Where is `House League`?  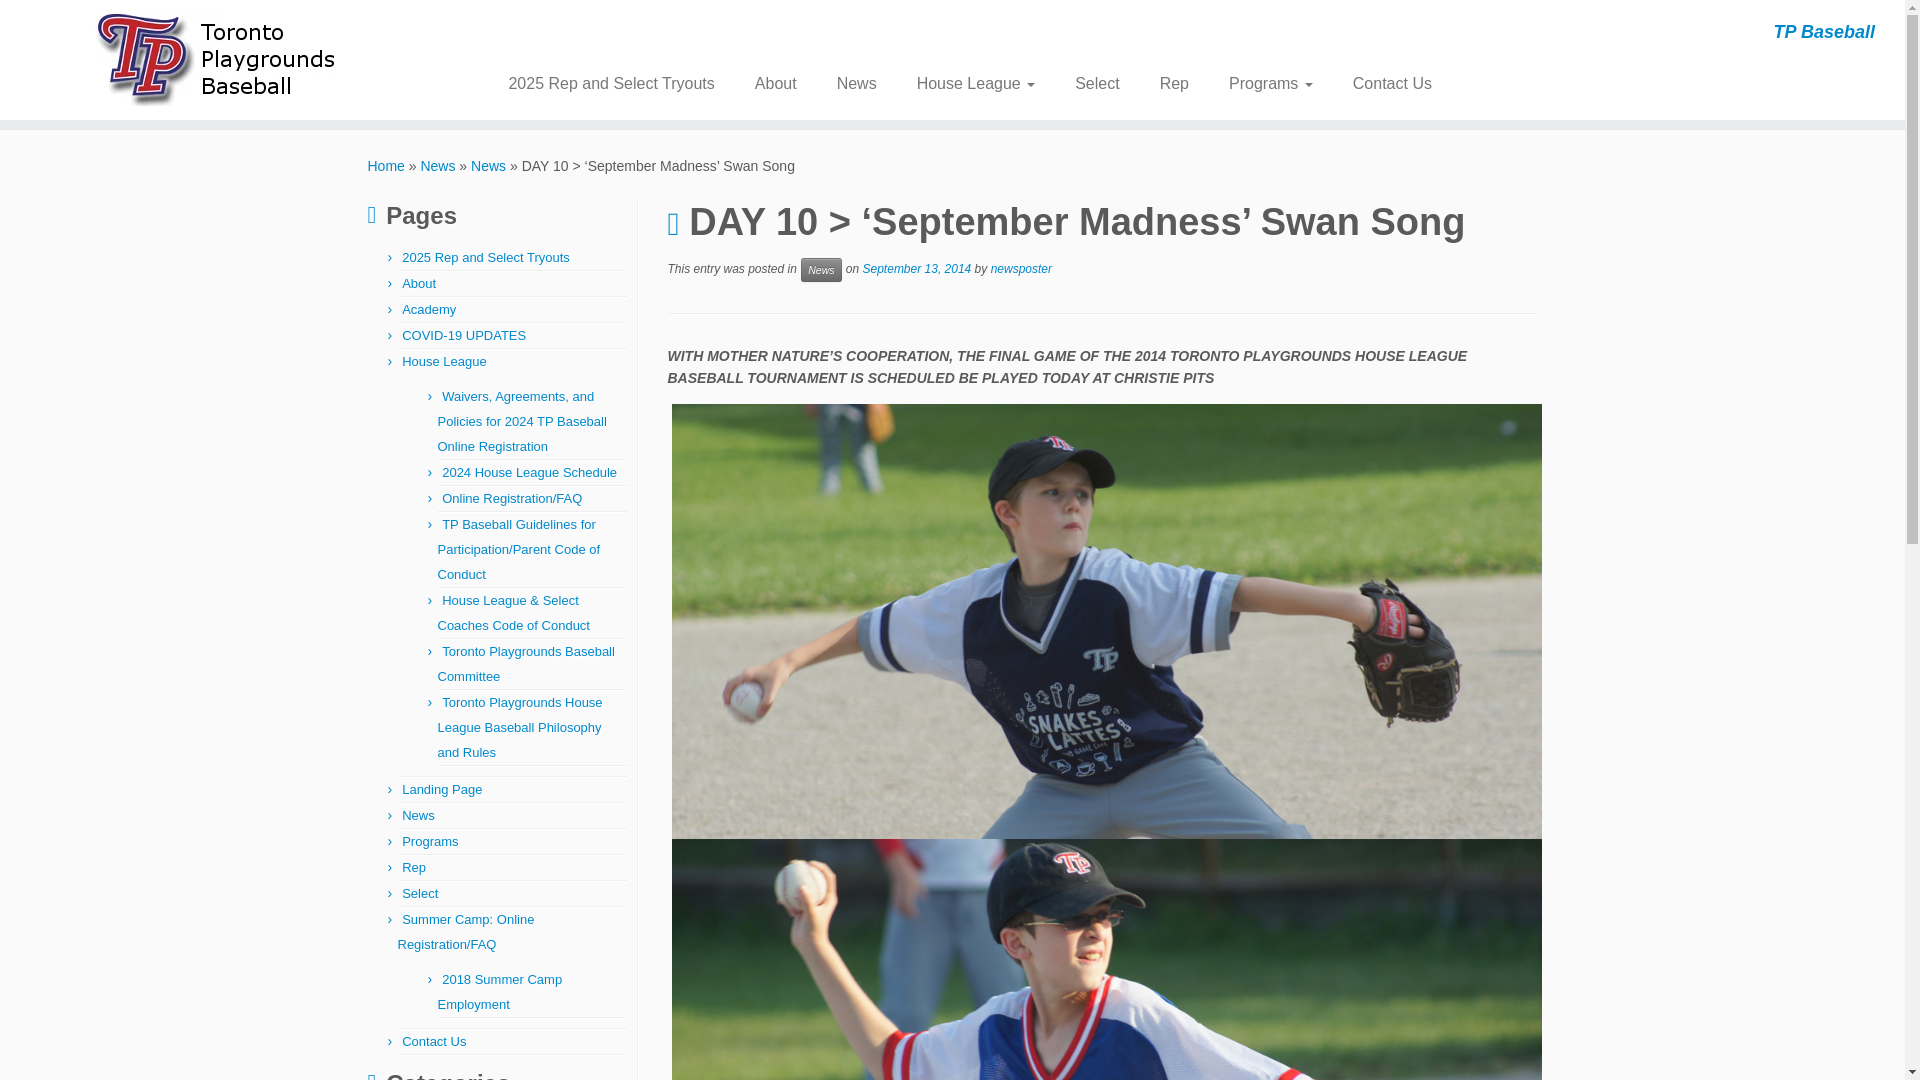 House League is located at coordinates (444, 362).